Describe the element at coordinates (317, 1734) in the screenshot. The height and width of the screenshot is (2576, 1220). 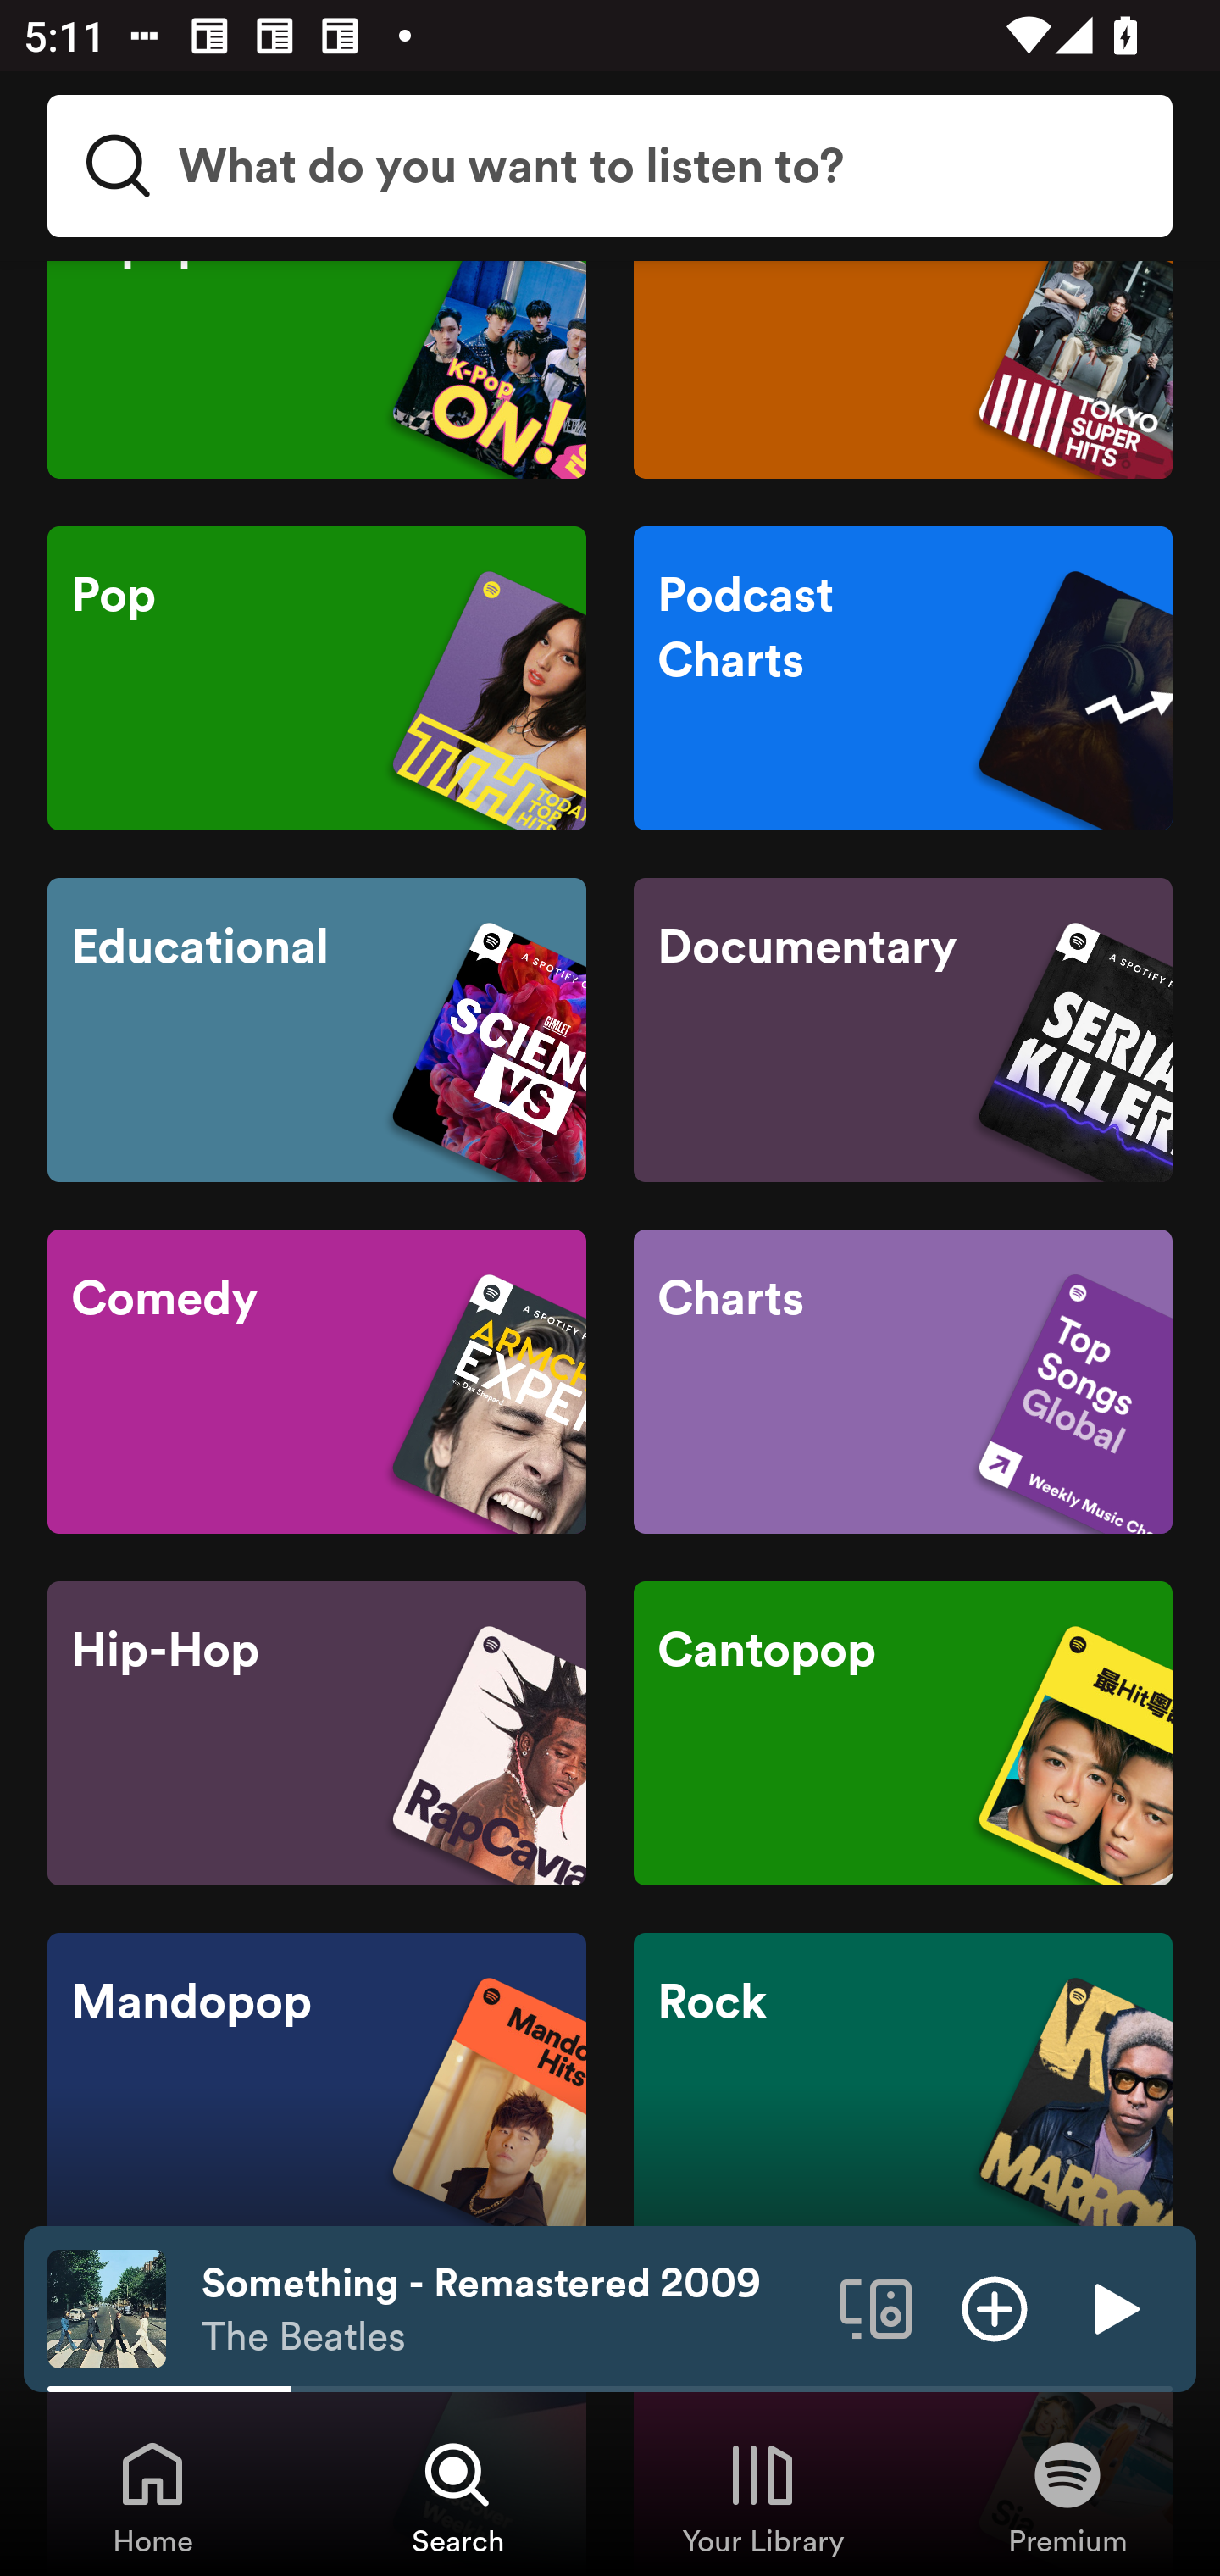
I see `Hip-Hop` at that location.